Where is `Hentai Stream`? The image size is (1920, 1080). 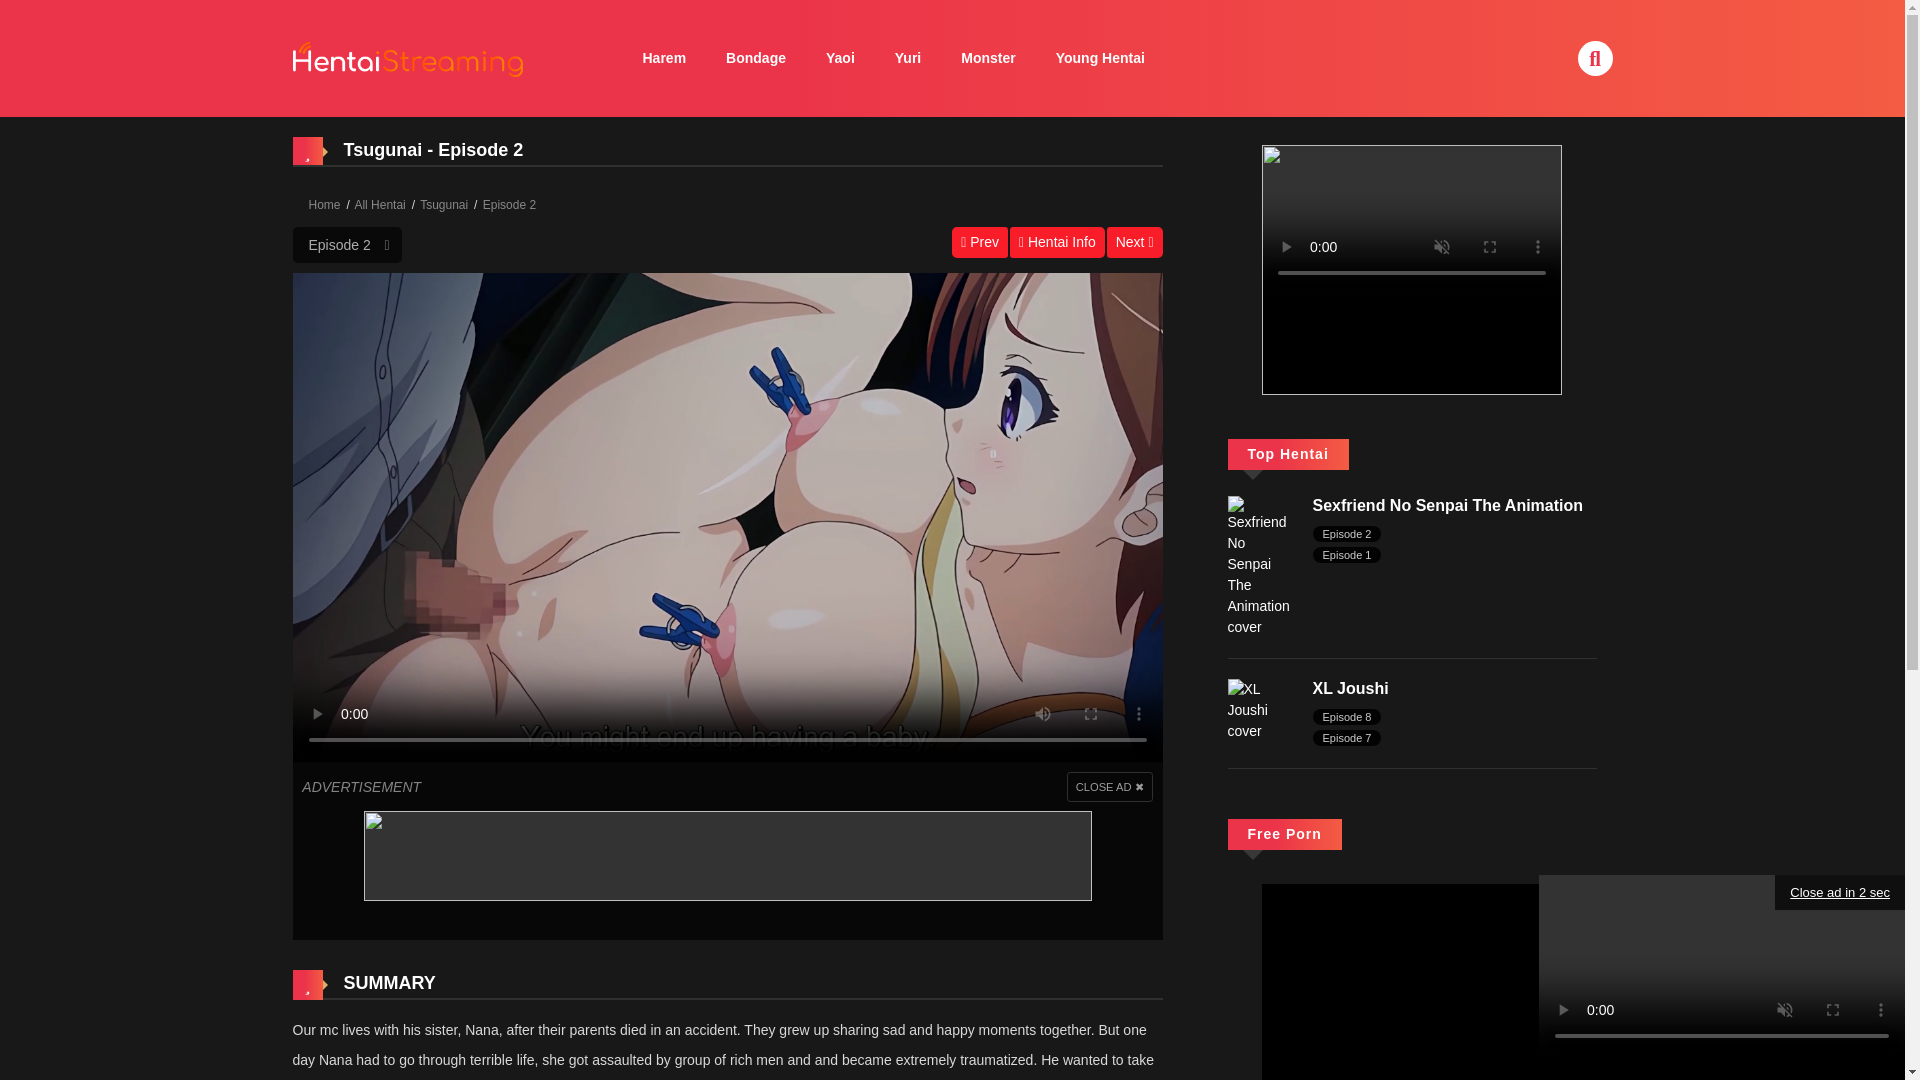
Hentai Stream is located at coordinates (408, 56).